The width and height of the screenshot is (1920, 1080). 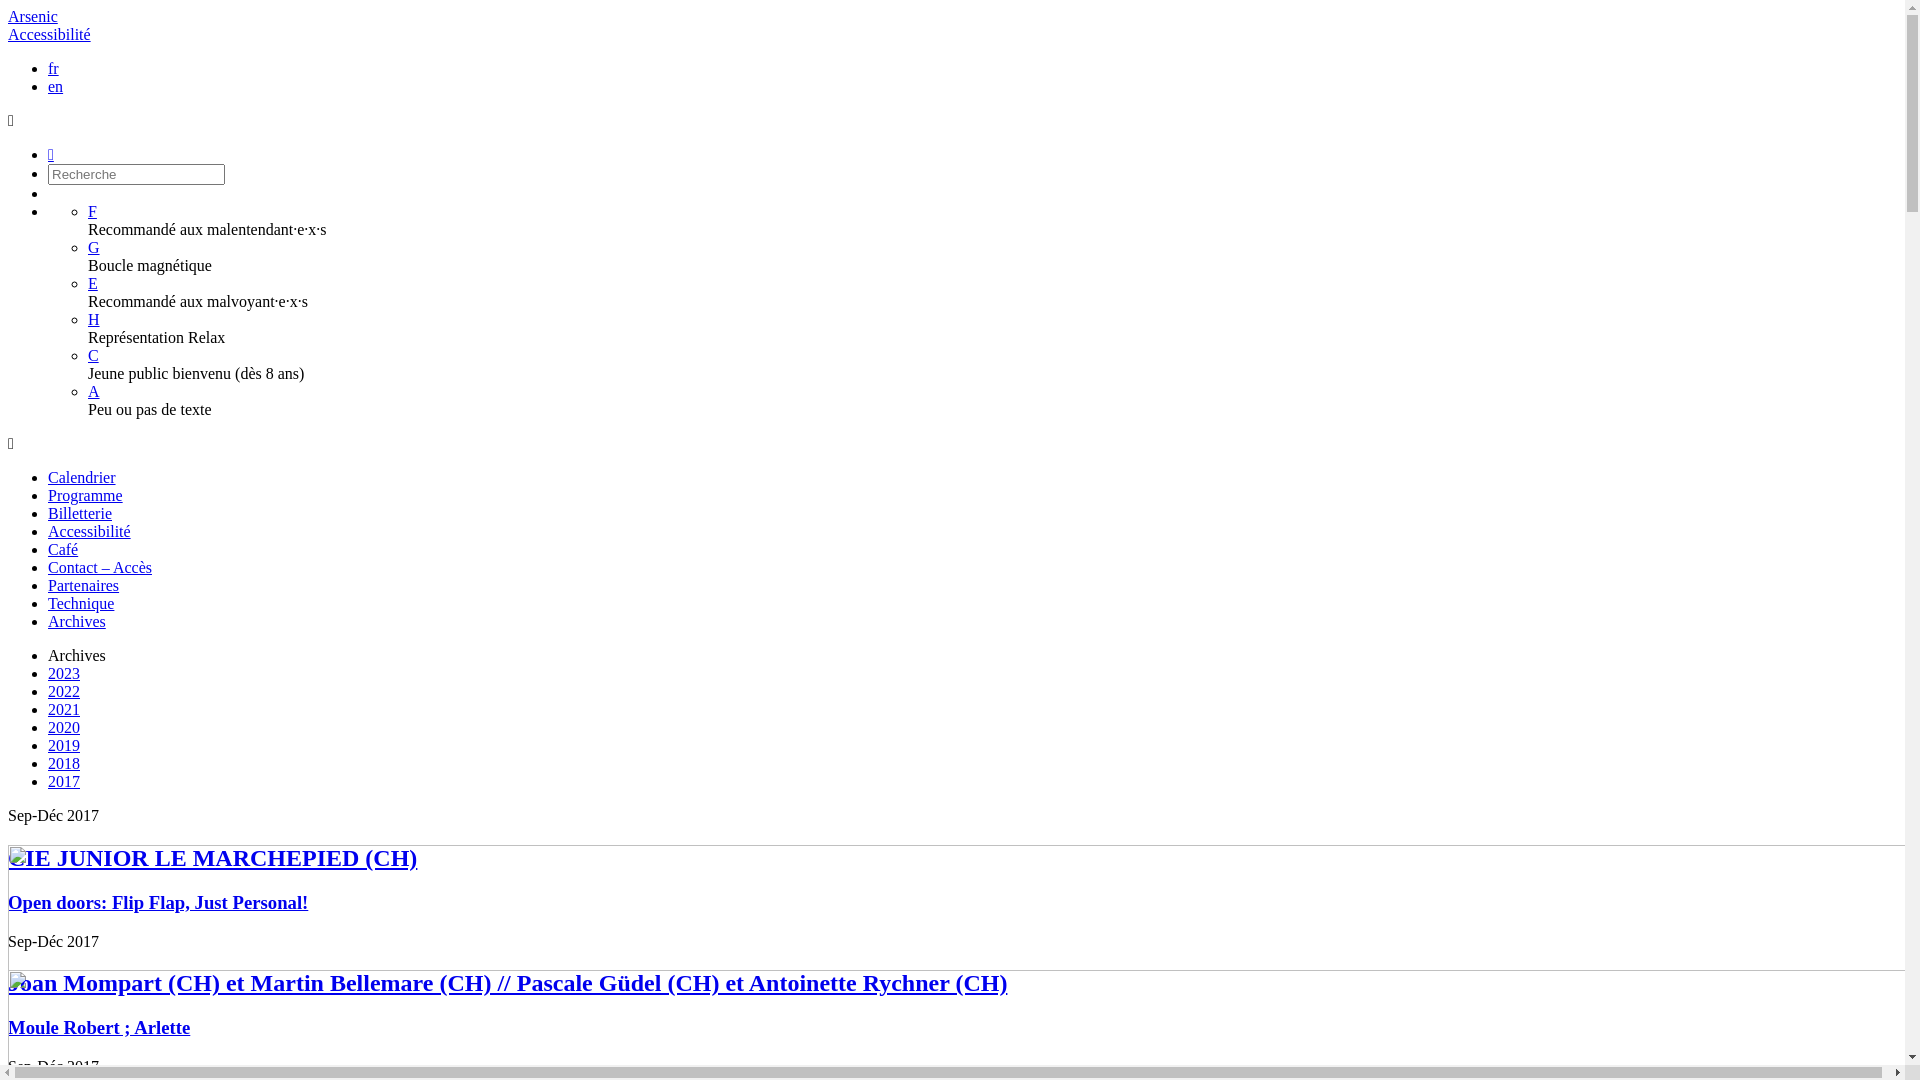 I want to click on 2017, so click(x=64, y=782).